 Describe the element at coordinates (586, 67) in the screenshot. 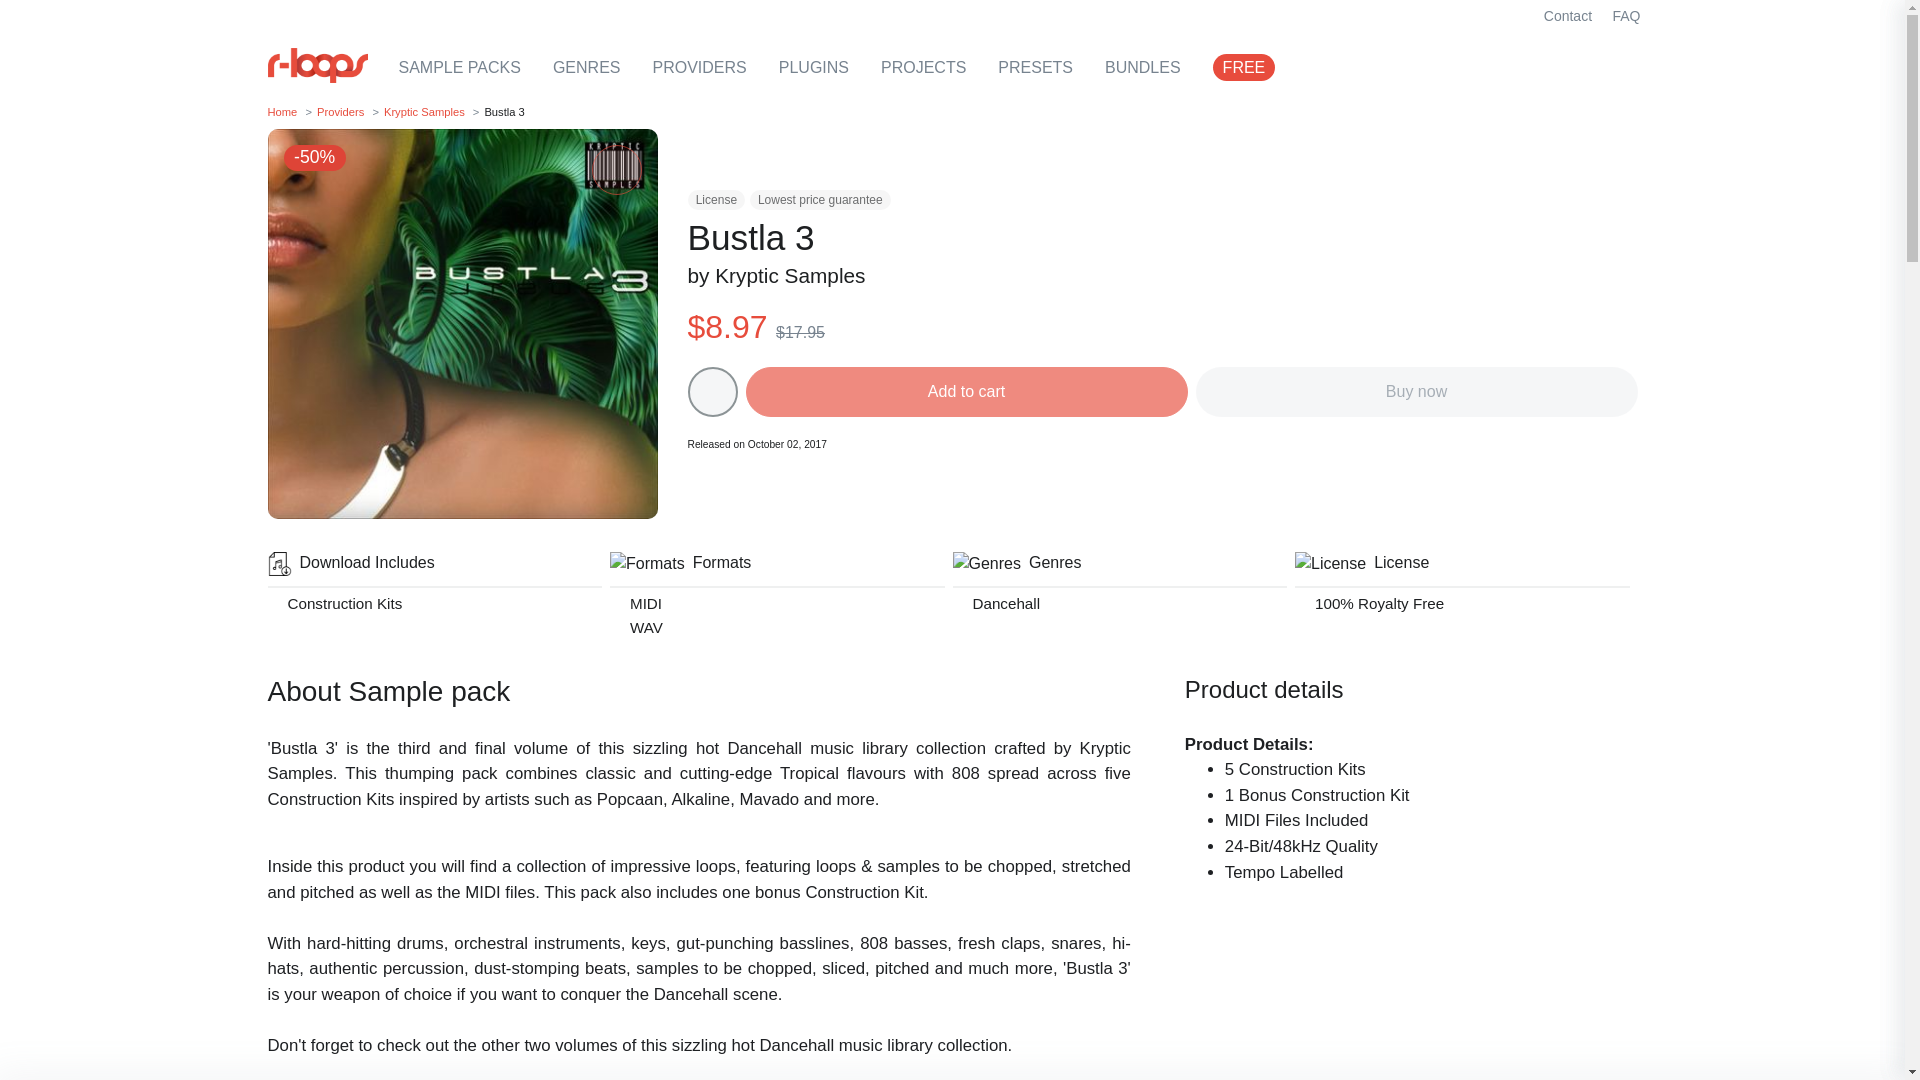

I see `GENRES` at that location.